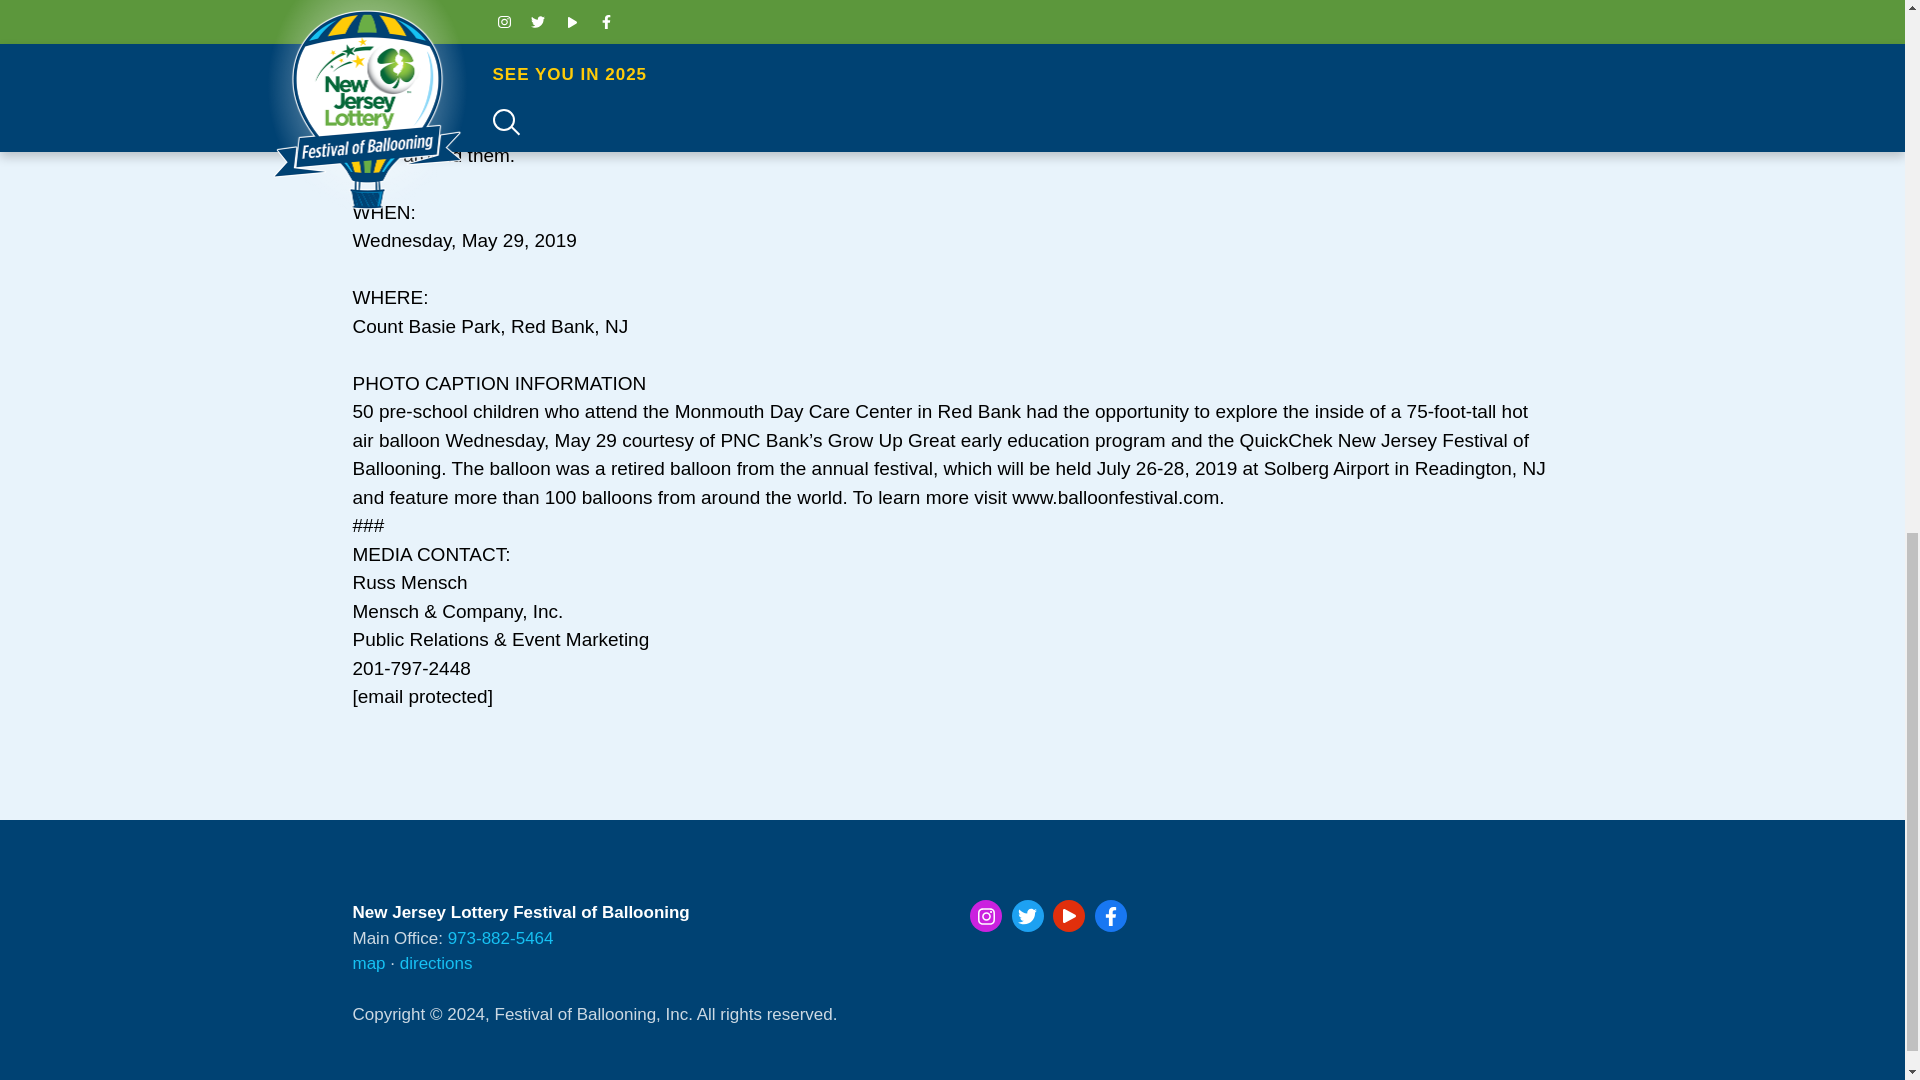  I want to click on directions, so click(436, 963).